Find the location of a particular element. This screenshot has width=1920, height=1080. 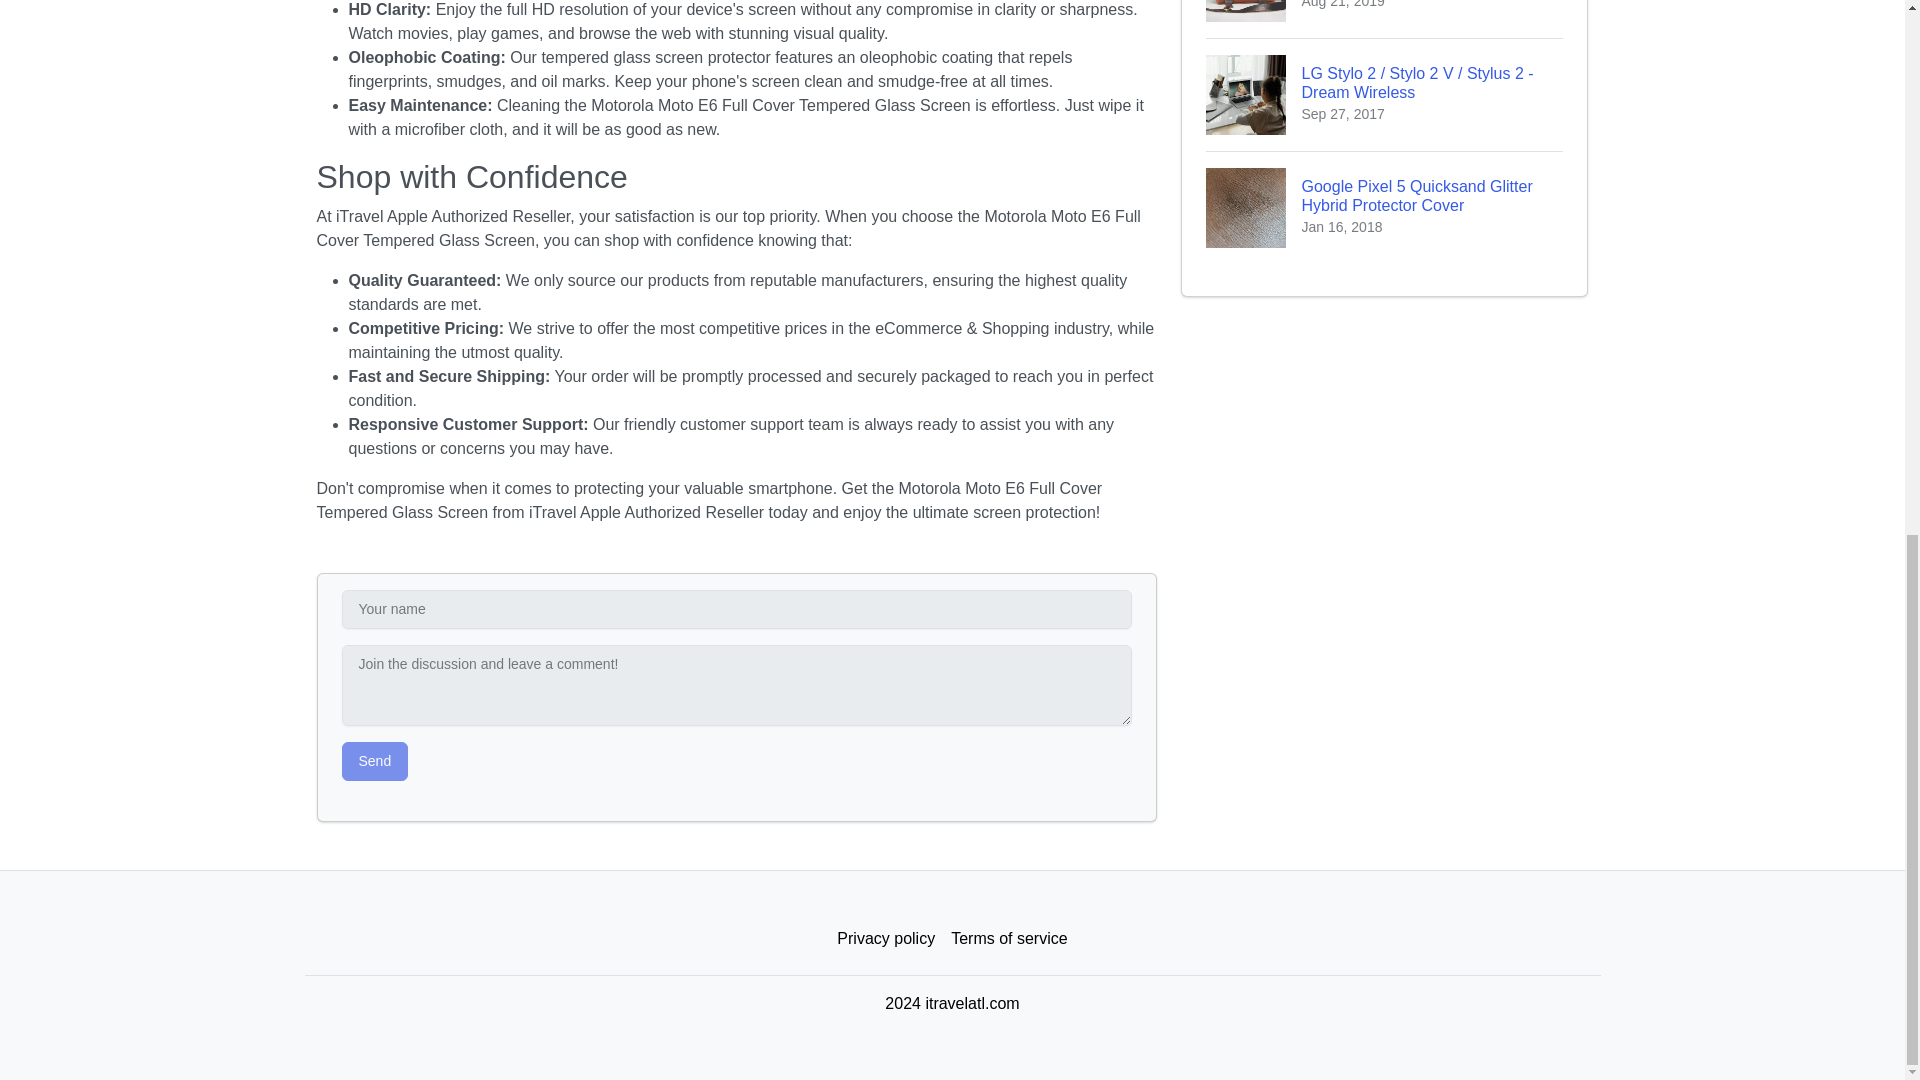

Send is located at coordinates (374, 760).